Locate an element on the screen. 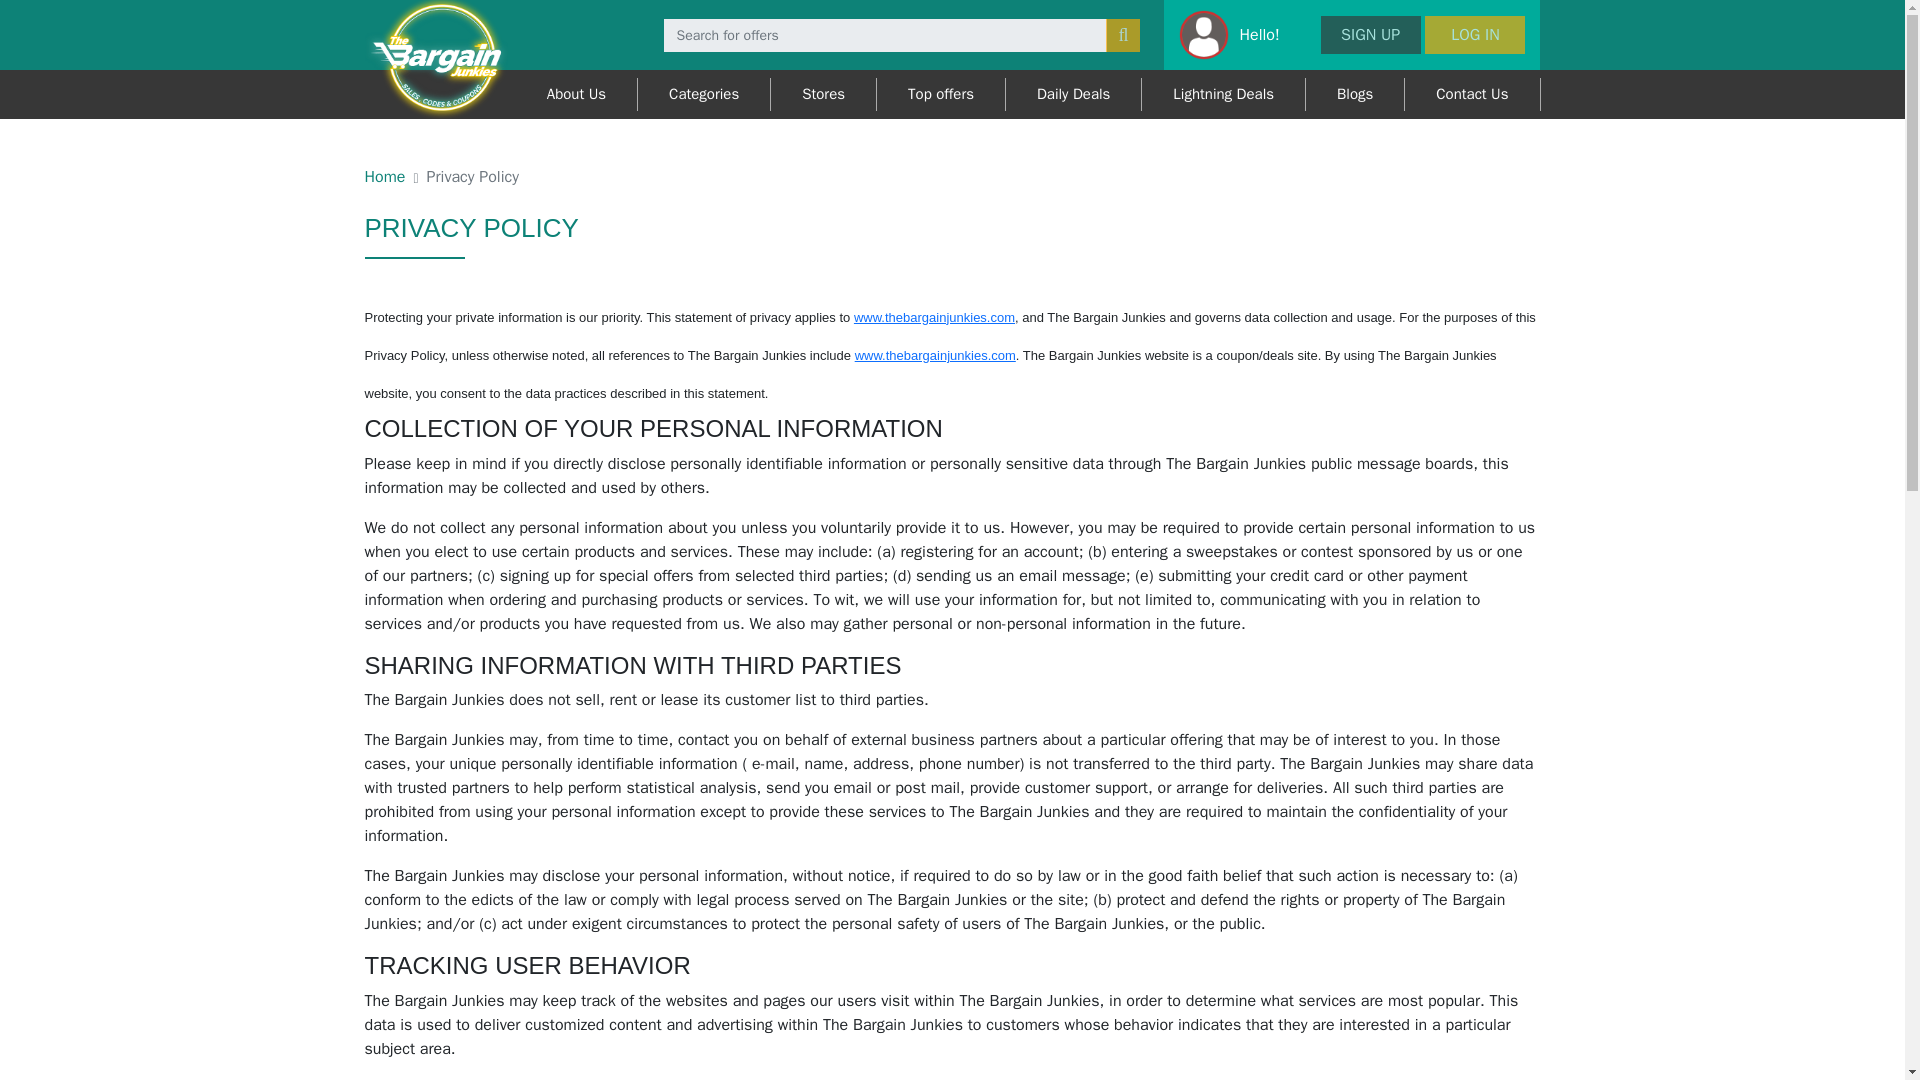  About Us is located at coordinates (576, 94).